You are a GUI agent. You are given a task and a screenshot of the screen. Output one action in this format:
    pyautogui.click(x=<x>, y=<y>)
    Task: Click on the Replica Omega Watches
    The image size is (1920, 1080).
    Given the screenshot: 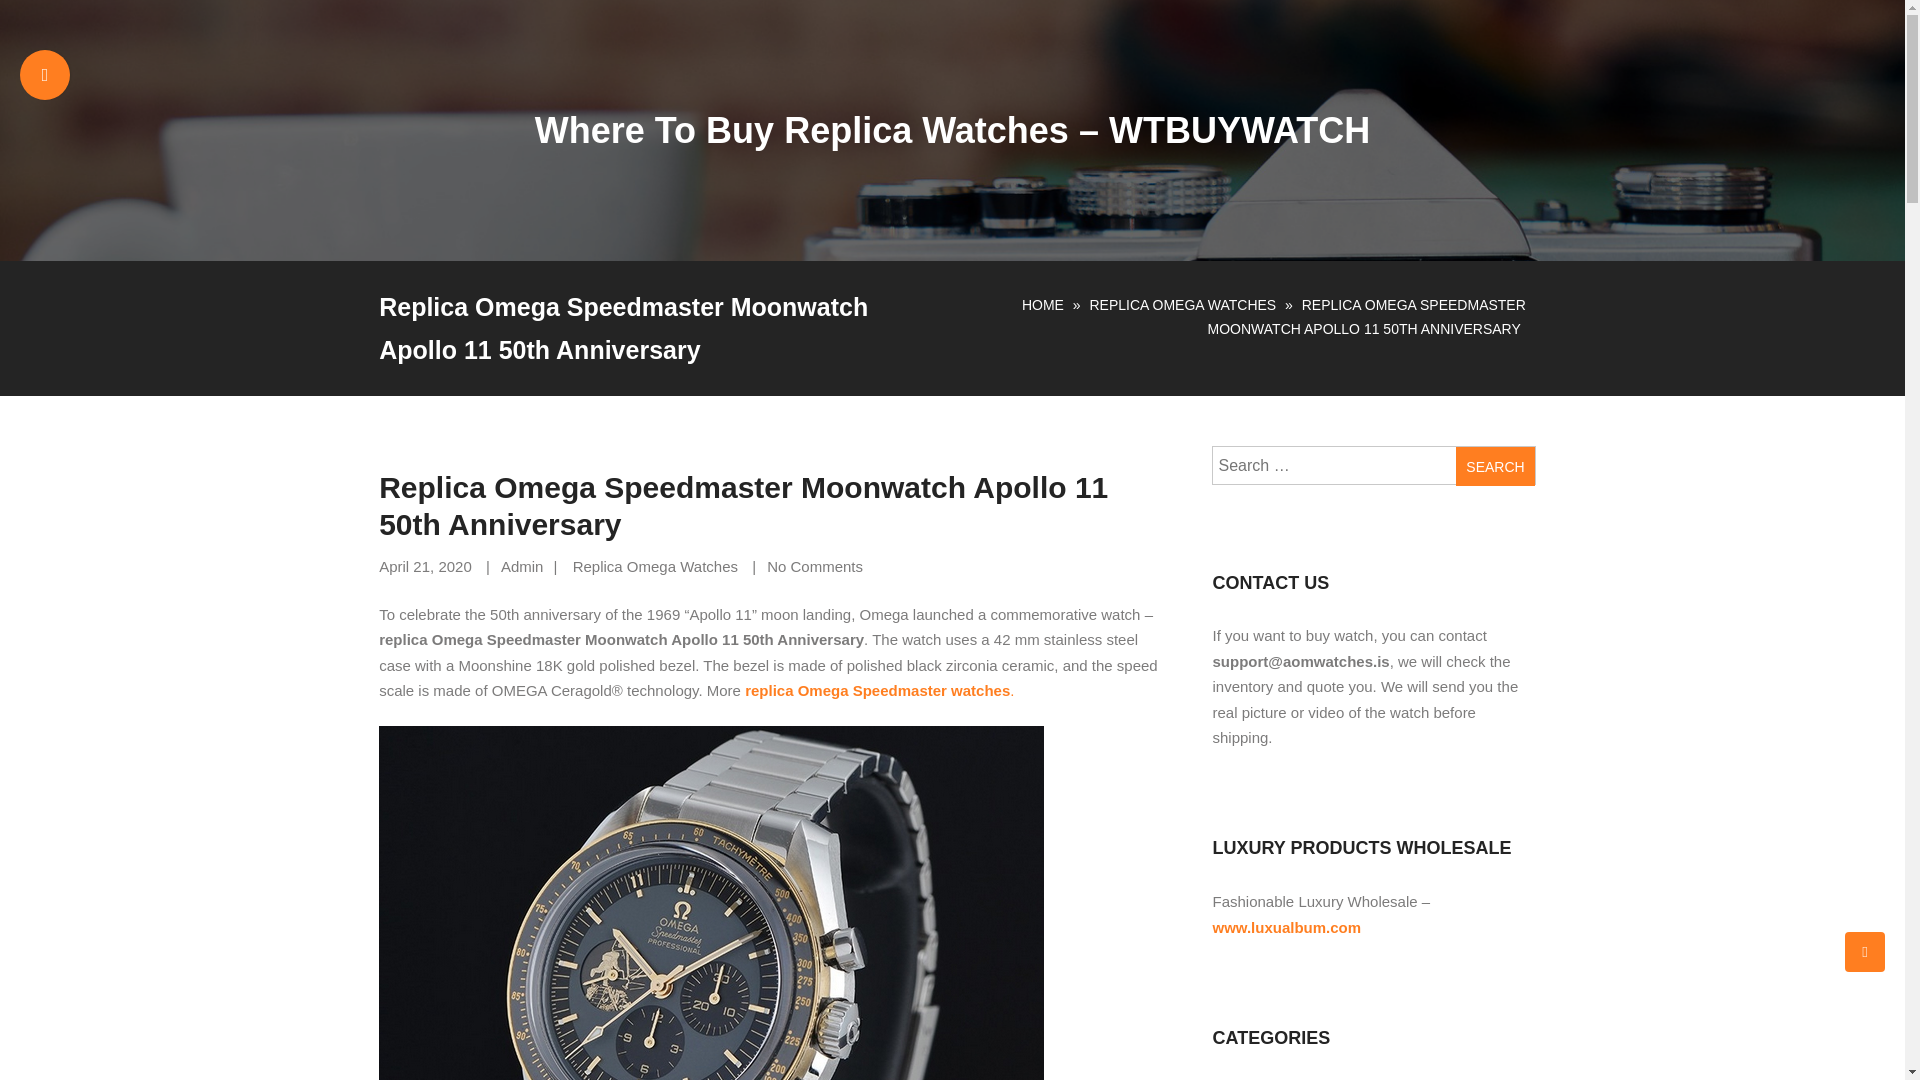 What is the action you would take?
    pyautogui.click(x=654, y=566)
    